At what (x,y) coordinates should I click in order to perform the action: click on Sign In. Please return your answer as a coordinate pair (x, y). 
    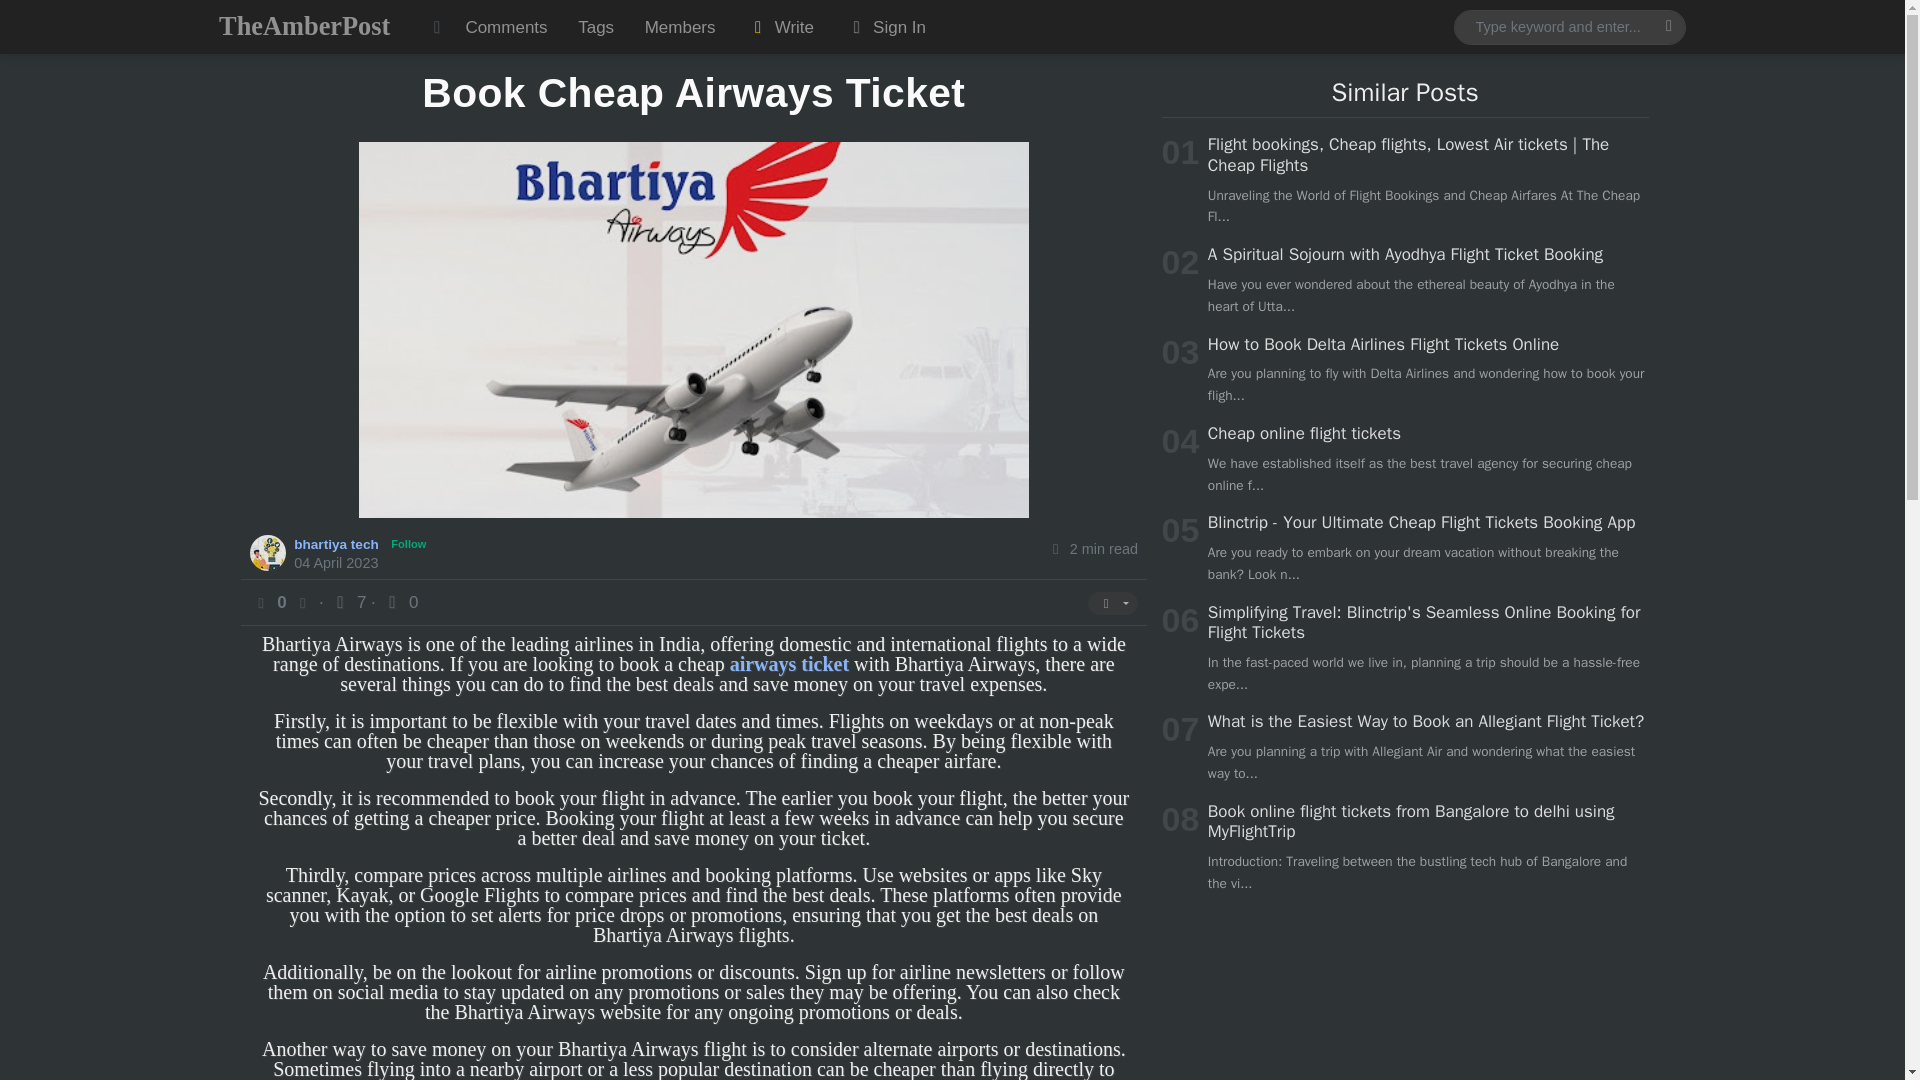
    Looking at the image, I should click on (884, 27).